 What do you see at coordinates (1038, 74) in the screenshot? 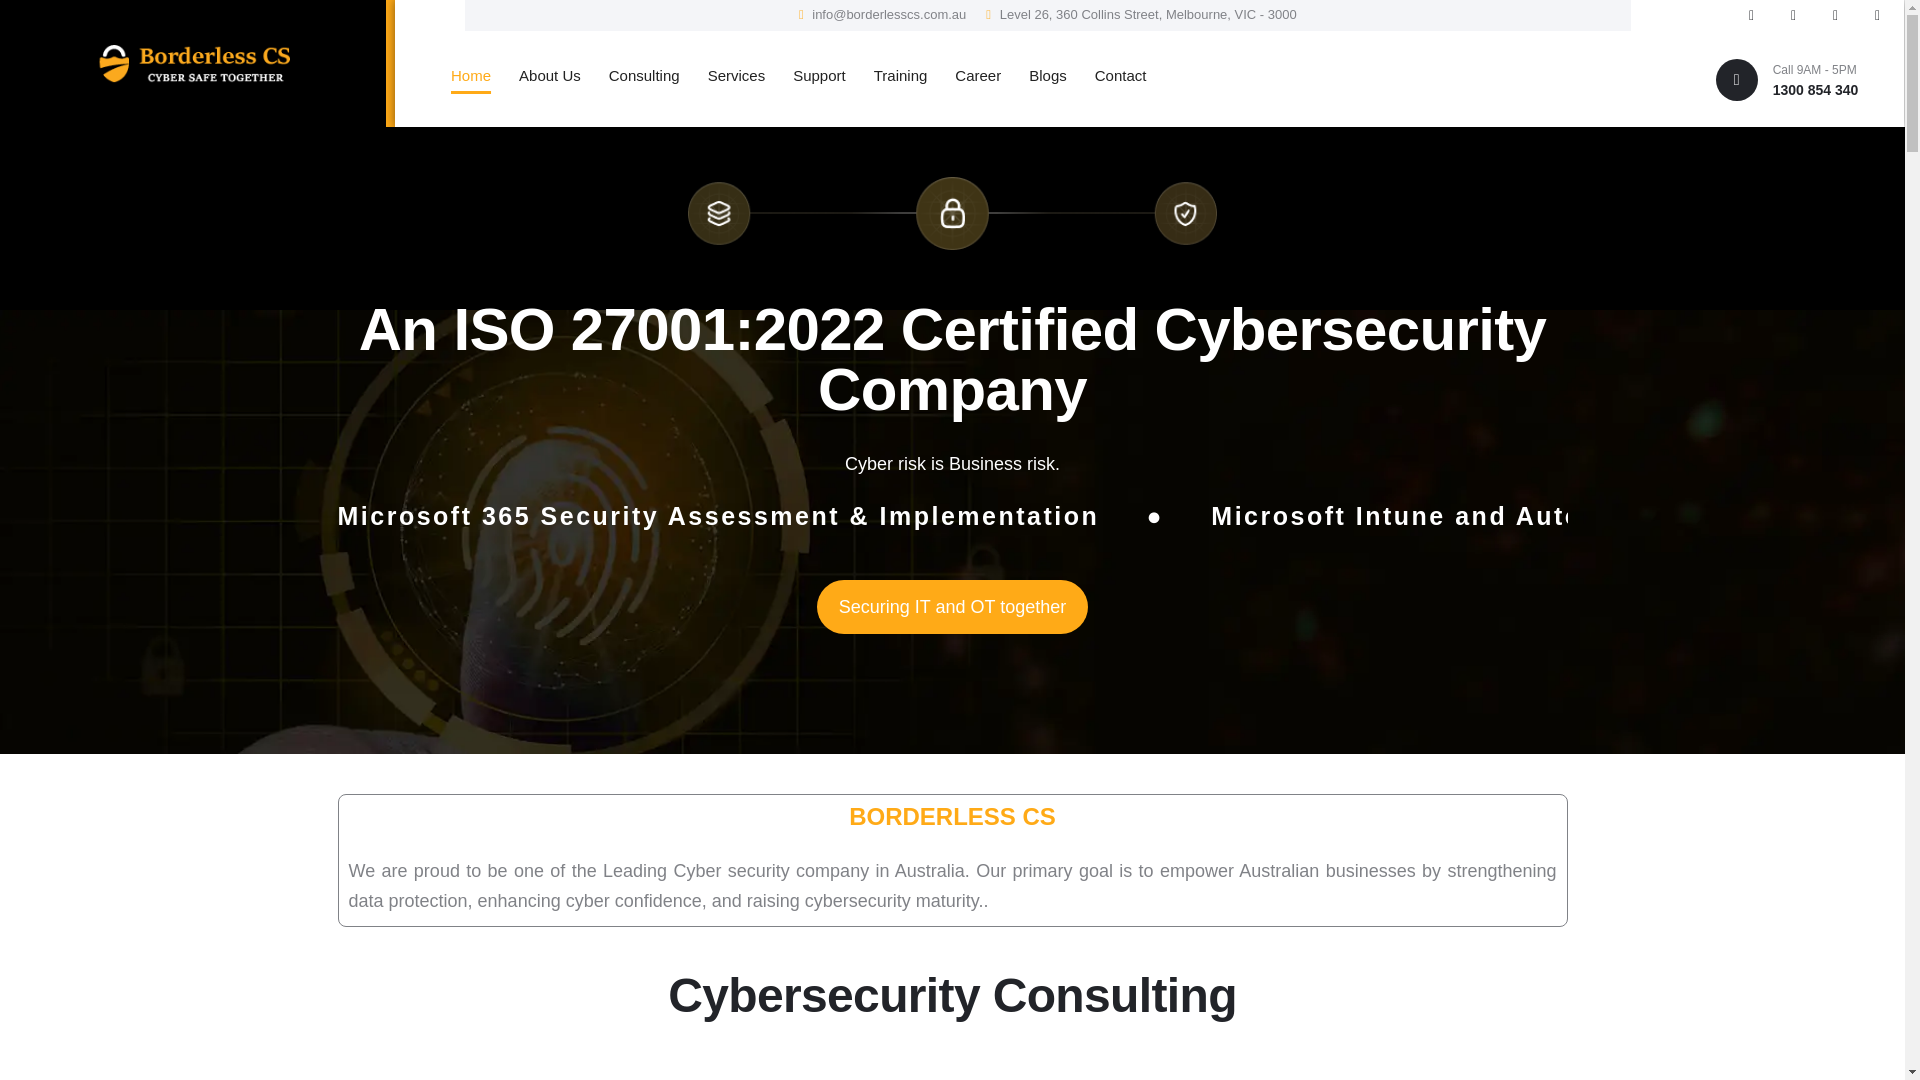
I see `Blogs` at bounding box center [1038, 74].